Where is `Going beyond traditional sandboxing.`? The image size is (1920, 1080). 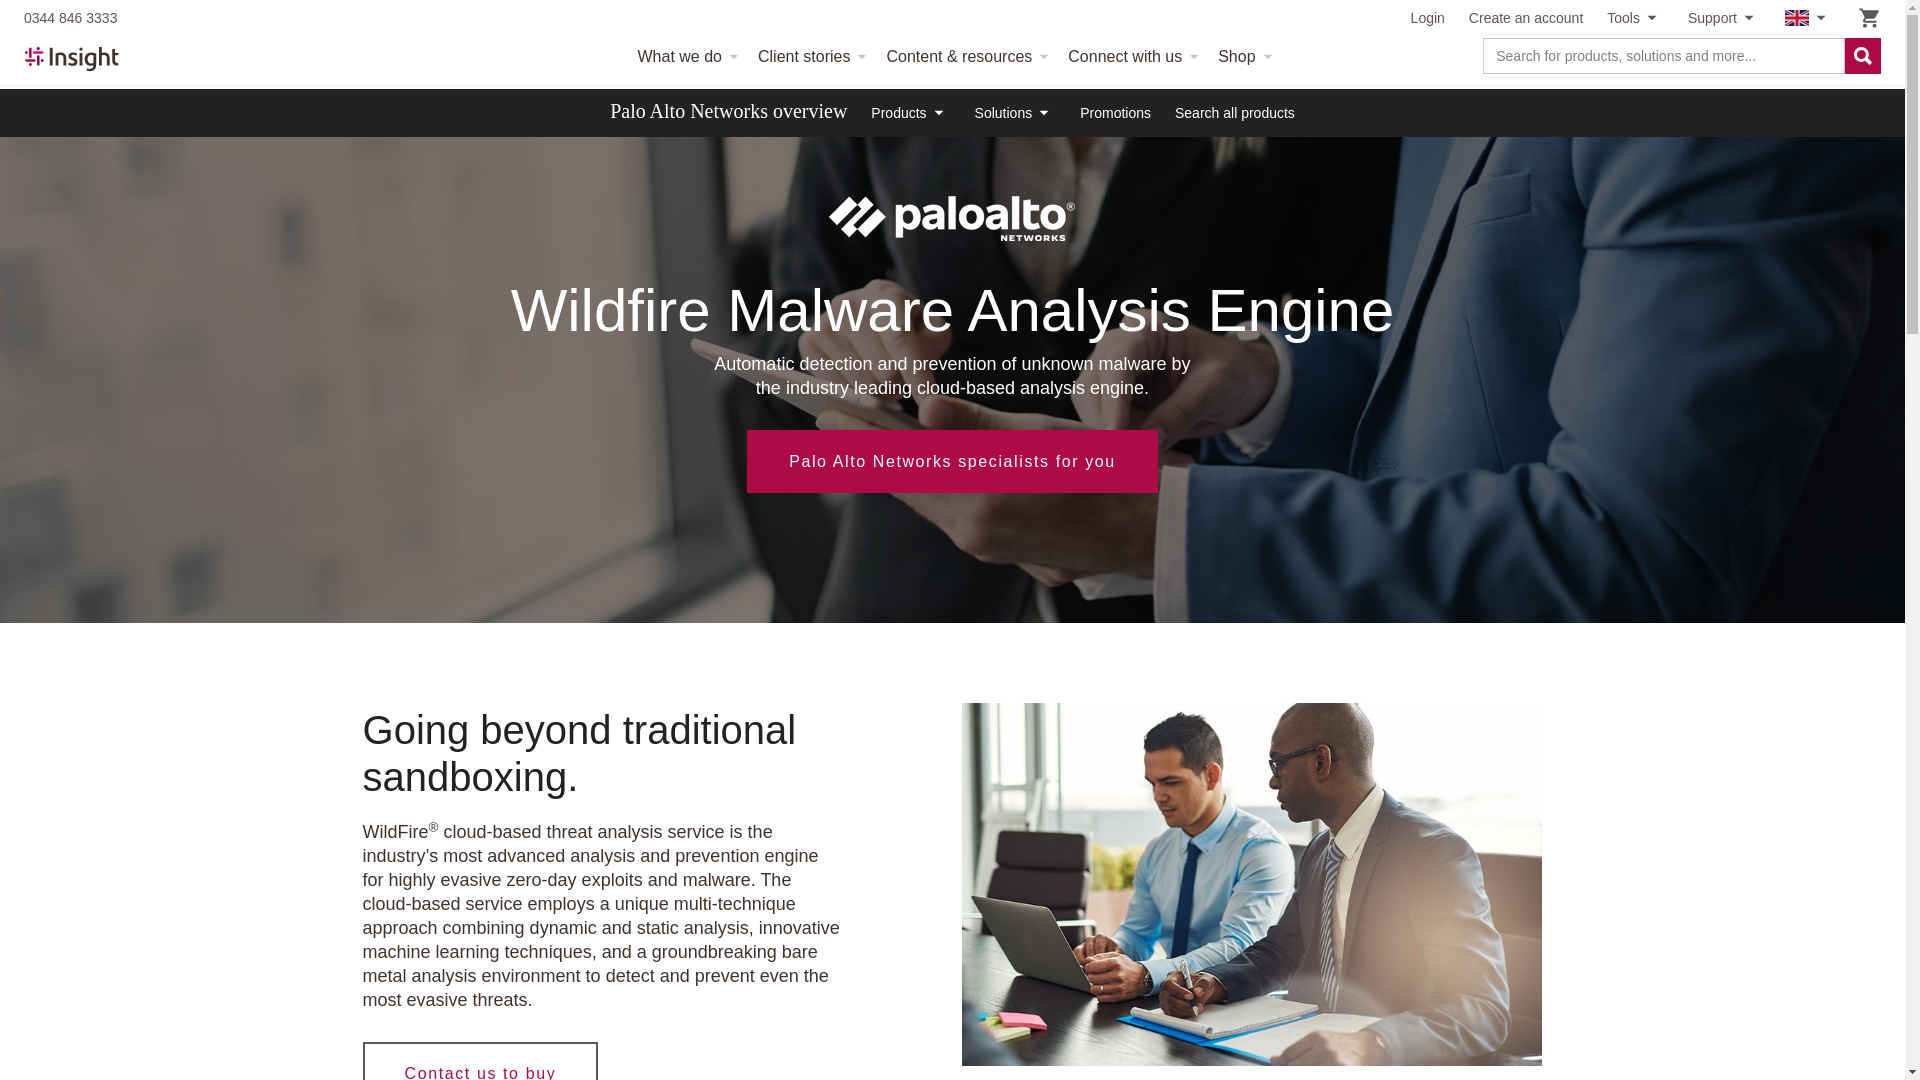
Going beyond traditional sandboxing. is located at coordinates (1251, 884).